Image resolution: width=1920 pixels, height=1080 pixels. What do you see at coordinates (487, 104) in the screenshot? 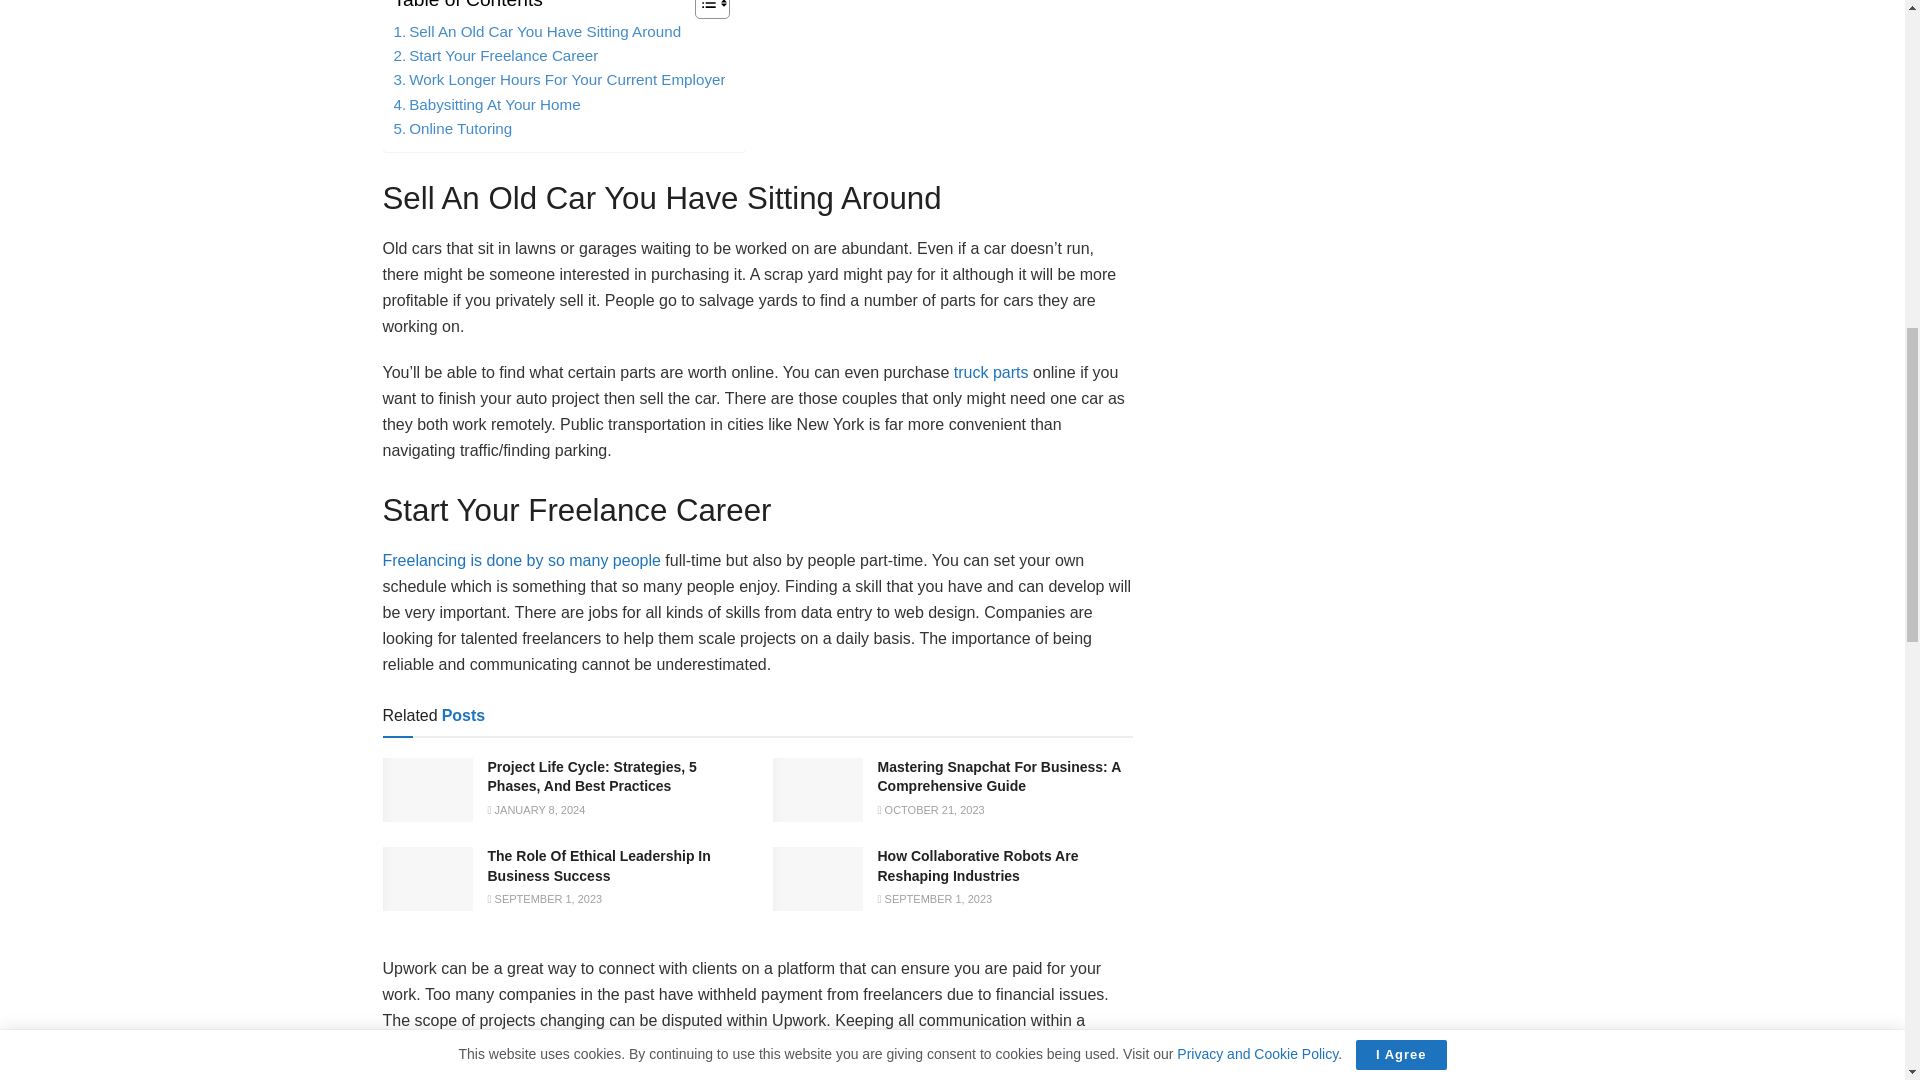
I see `Babysitting At Your Home` at bounding box center [487, 104].